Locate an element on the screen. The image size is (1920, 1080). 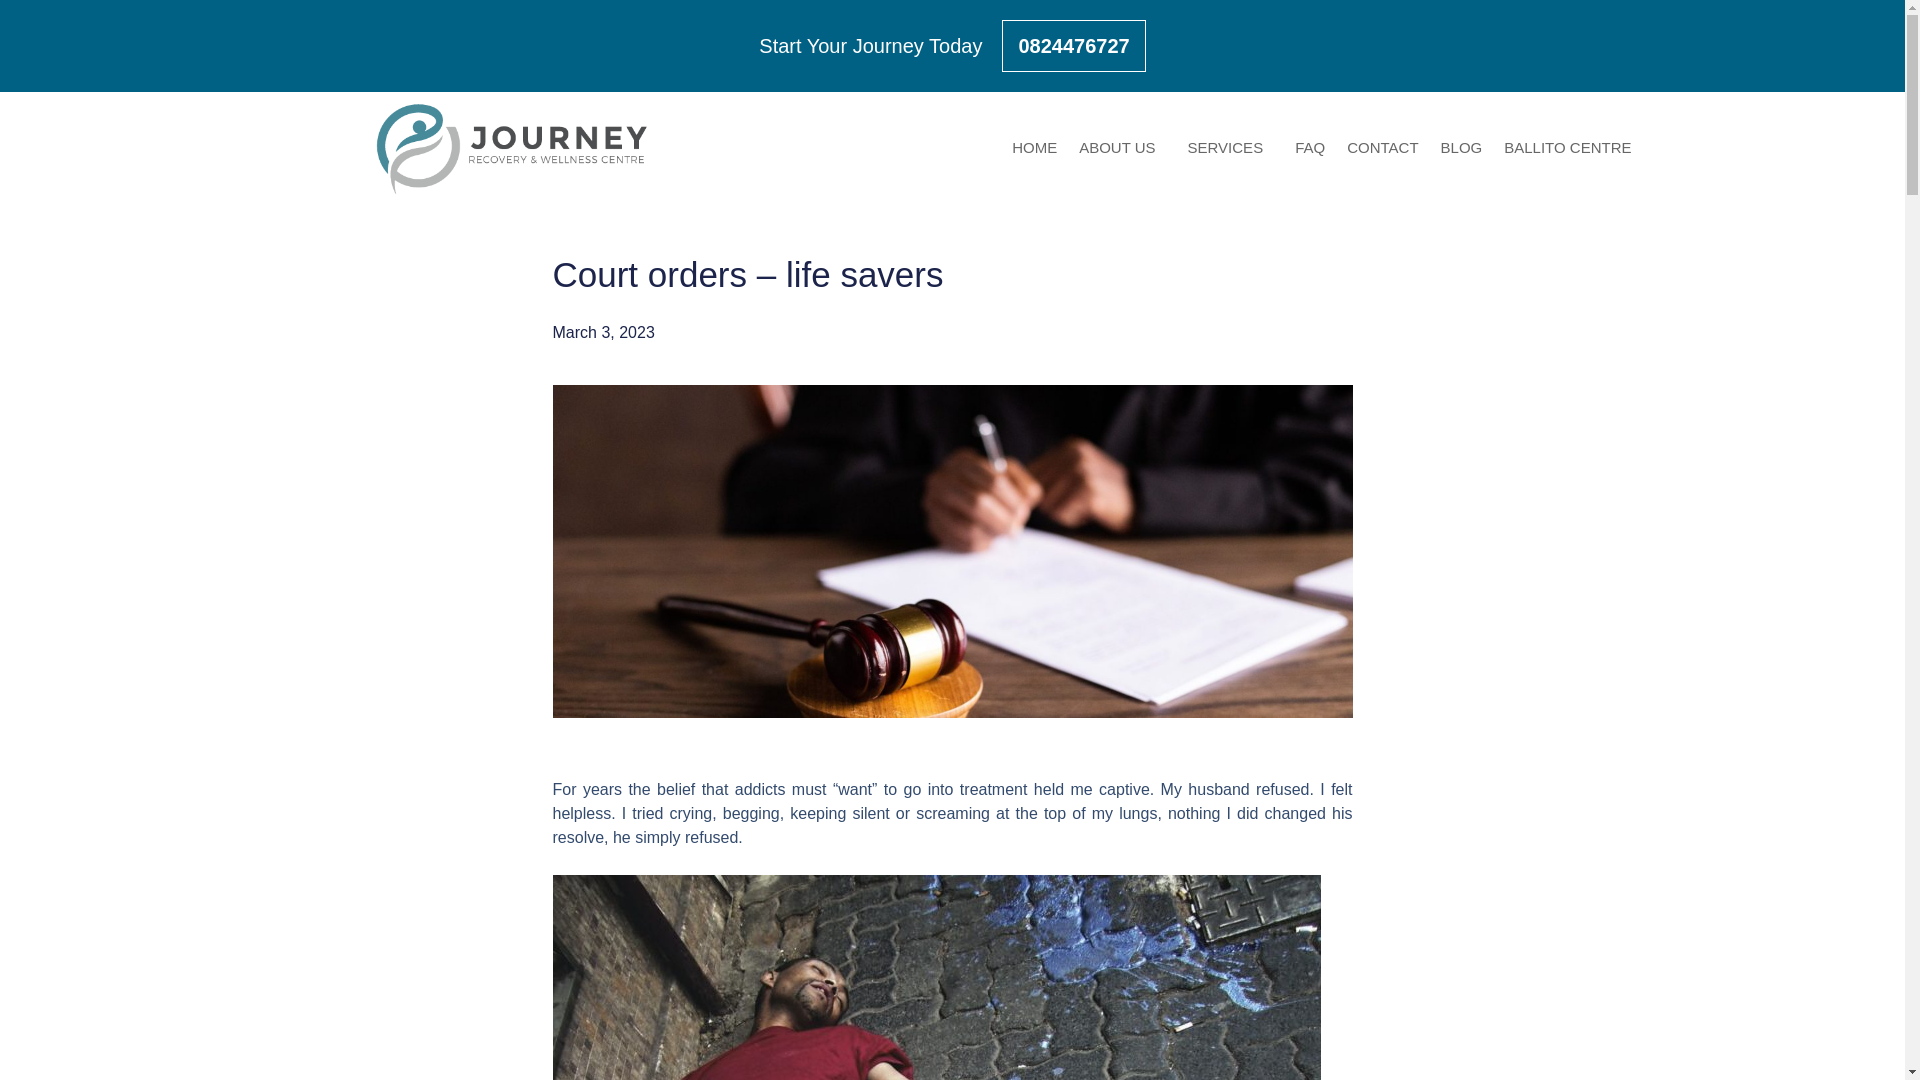
BALLITO CENTRE is located at coordinates (1567, 148).